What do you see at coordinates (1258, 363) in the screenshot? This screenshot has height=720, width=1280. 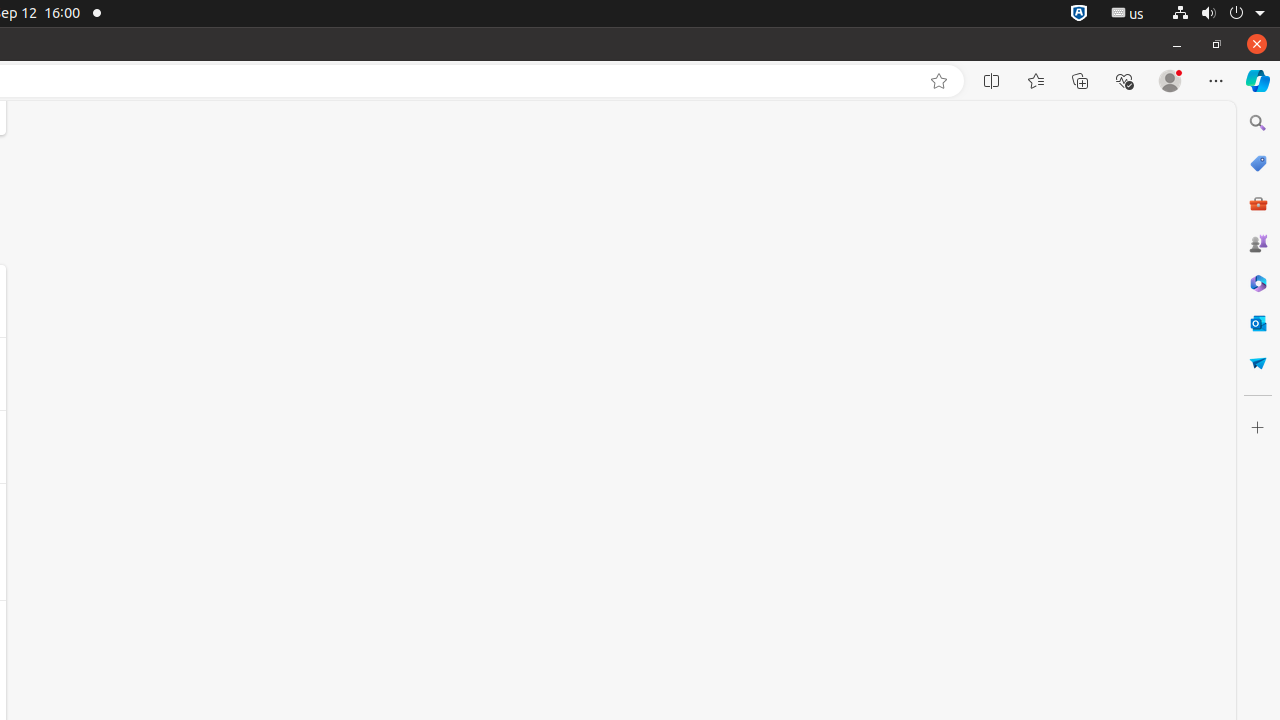 I see `Drop` at bounding box center [1258, 363].